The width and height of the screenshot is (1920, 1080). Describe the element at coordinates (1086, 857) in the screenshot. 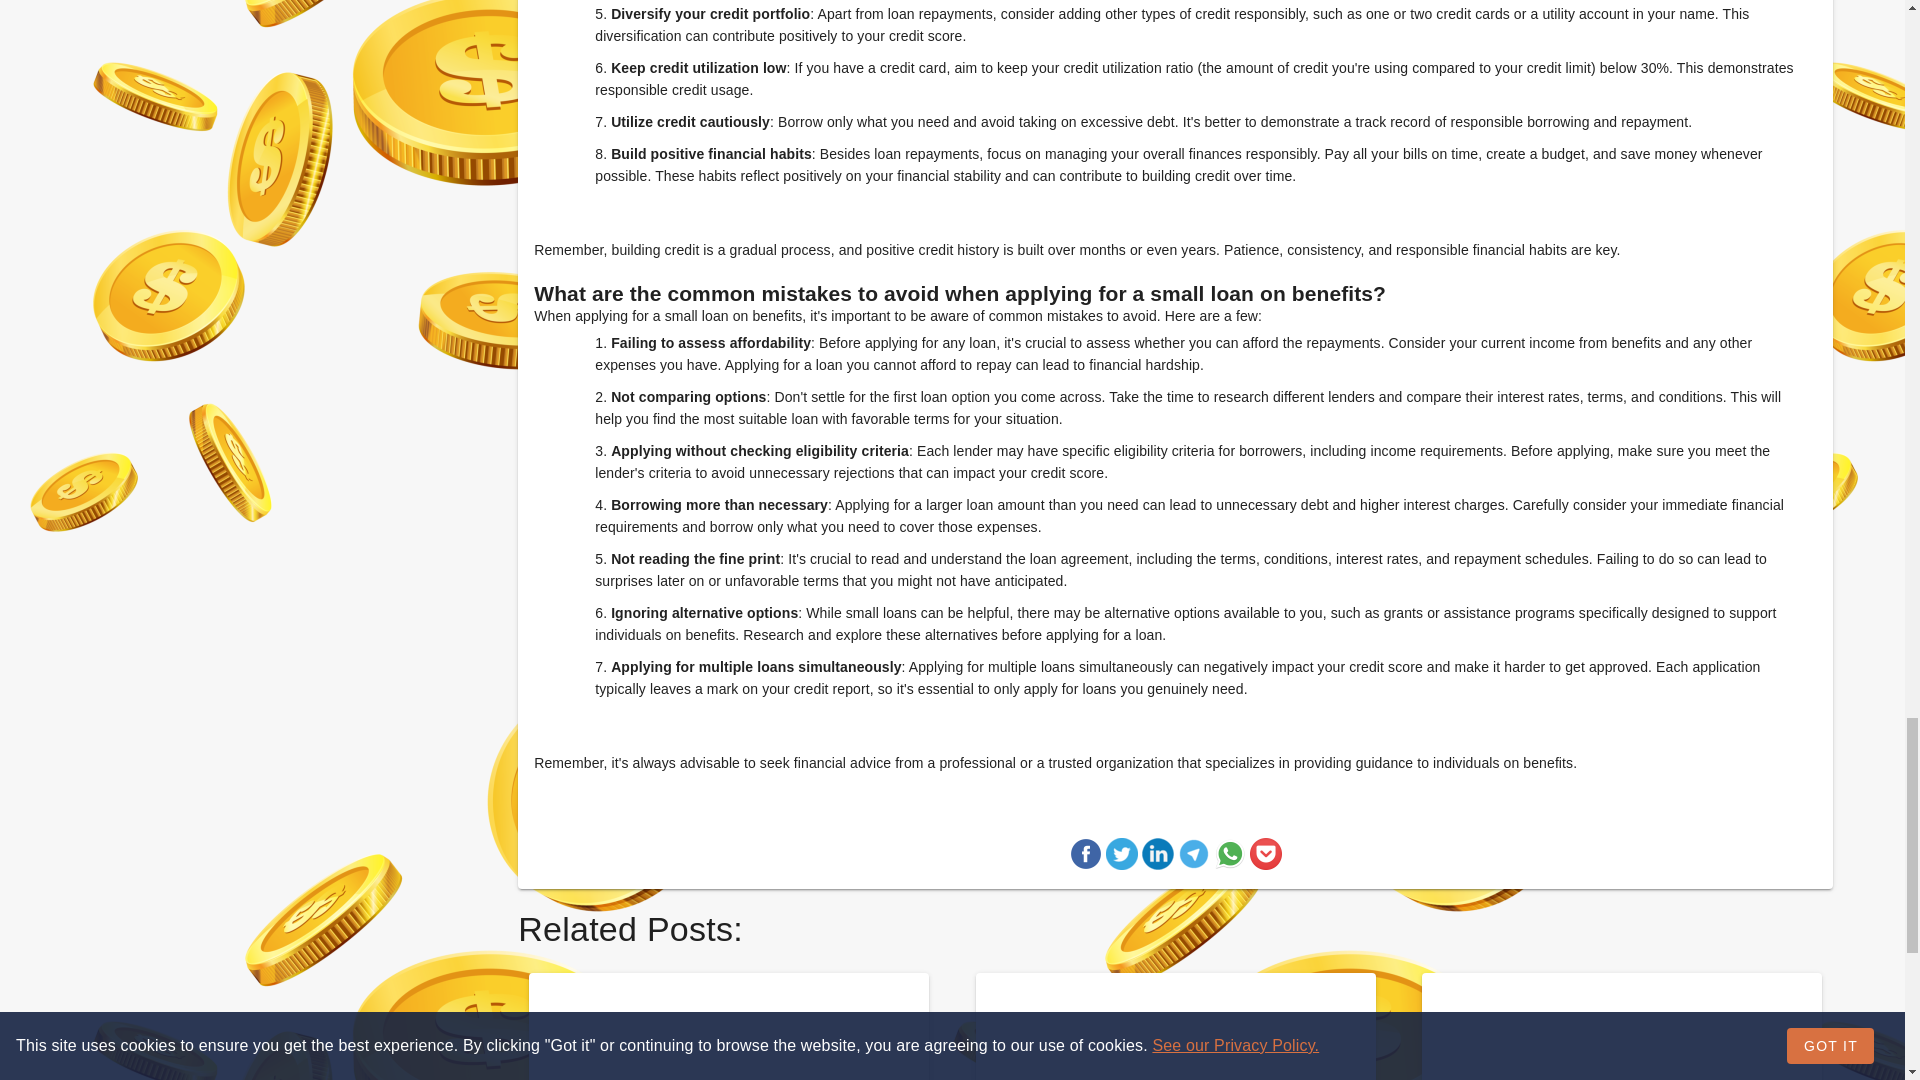

I see `Facebook` at that location.